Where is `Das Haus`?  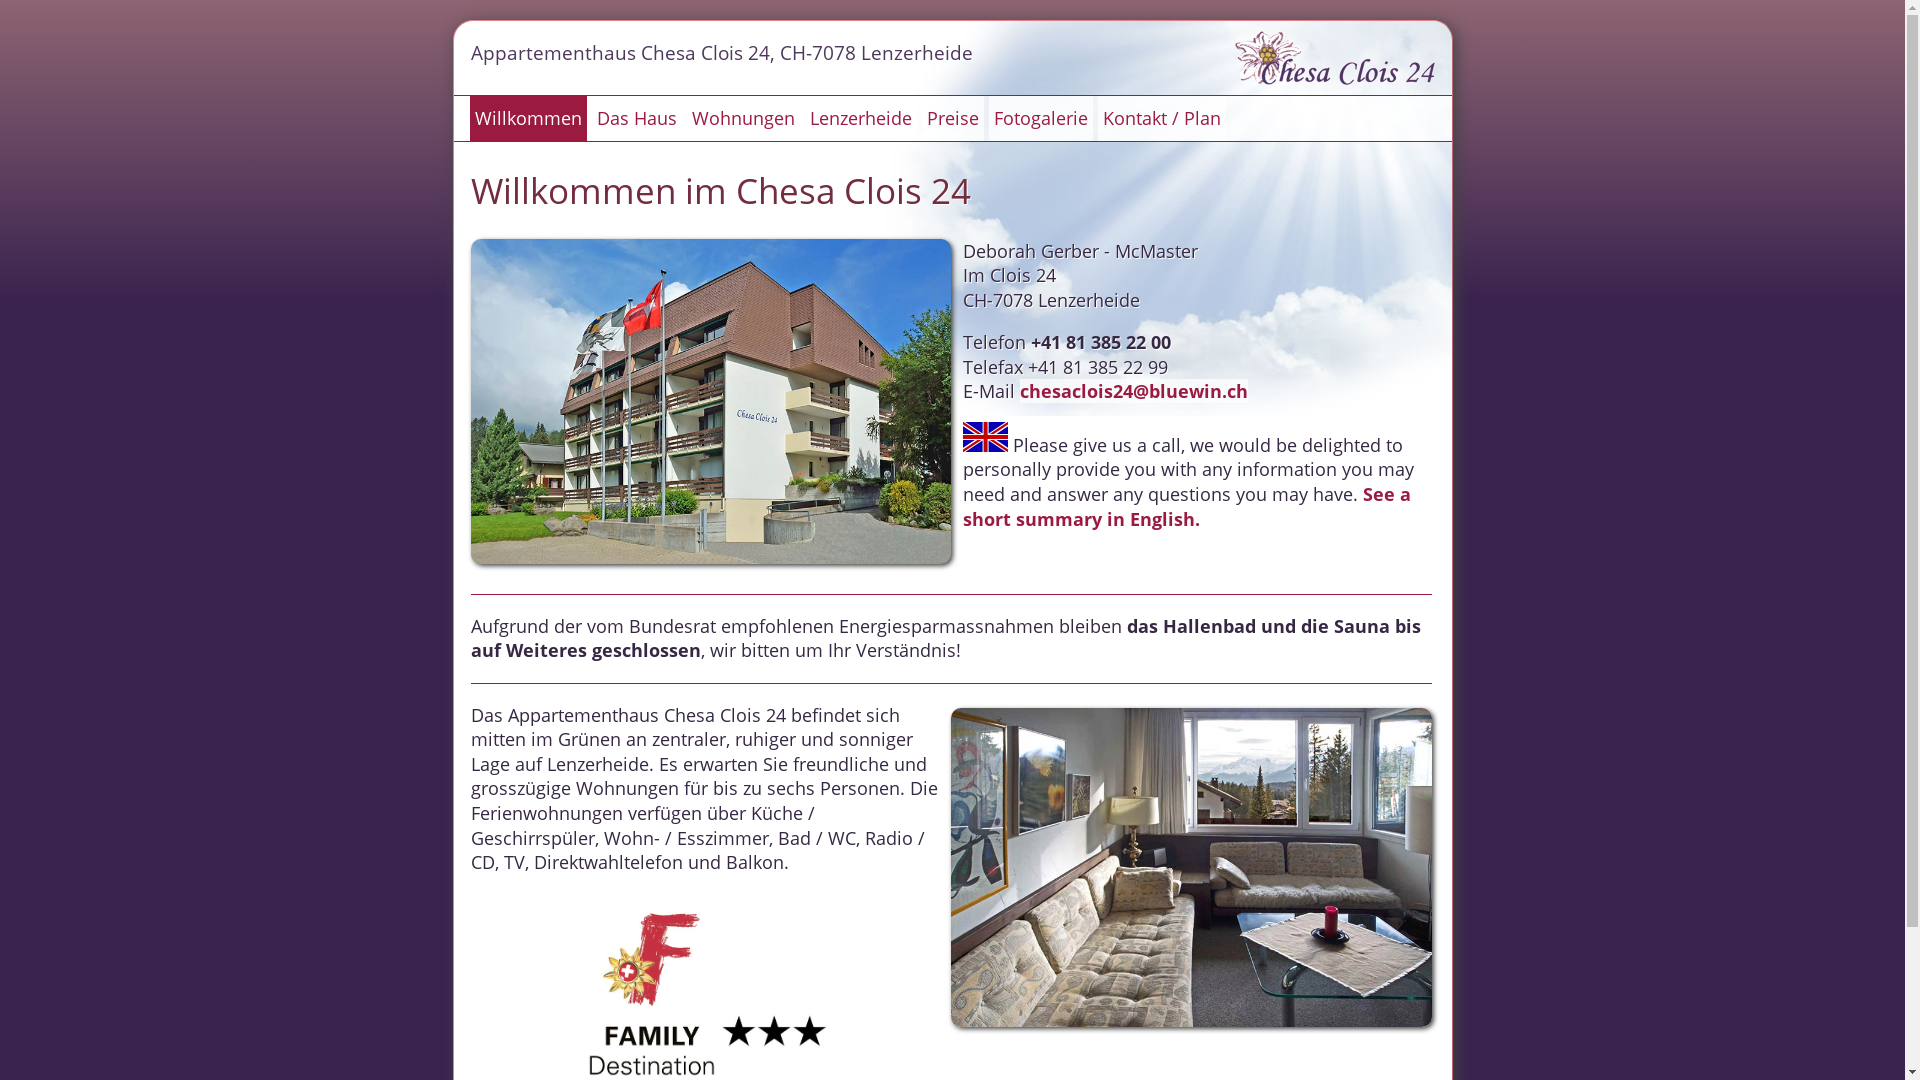 Das Haus is located at coordinates (637, 118).